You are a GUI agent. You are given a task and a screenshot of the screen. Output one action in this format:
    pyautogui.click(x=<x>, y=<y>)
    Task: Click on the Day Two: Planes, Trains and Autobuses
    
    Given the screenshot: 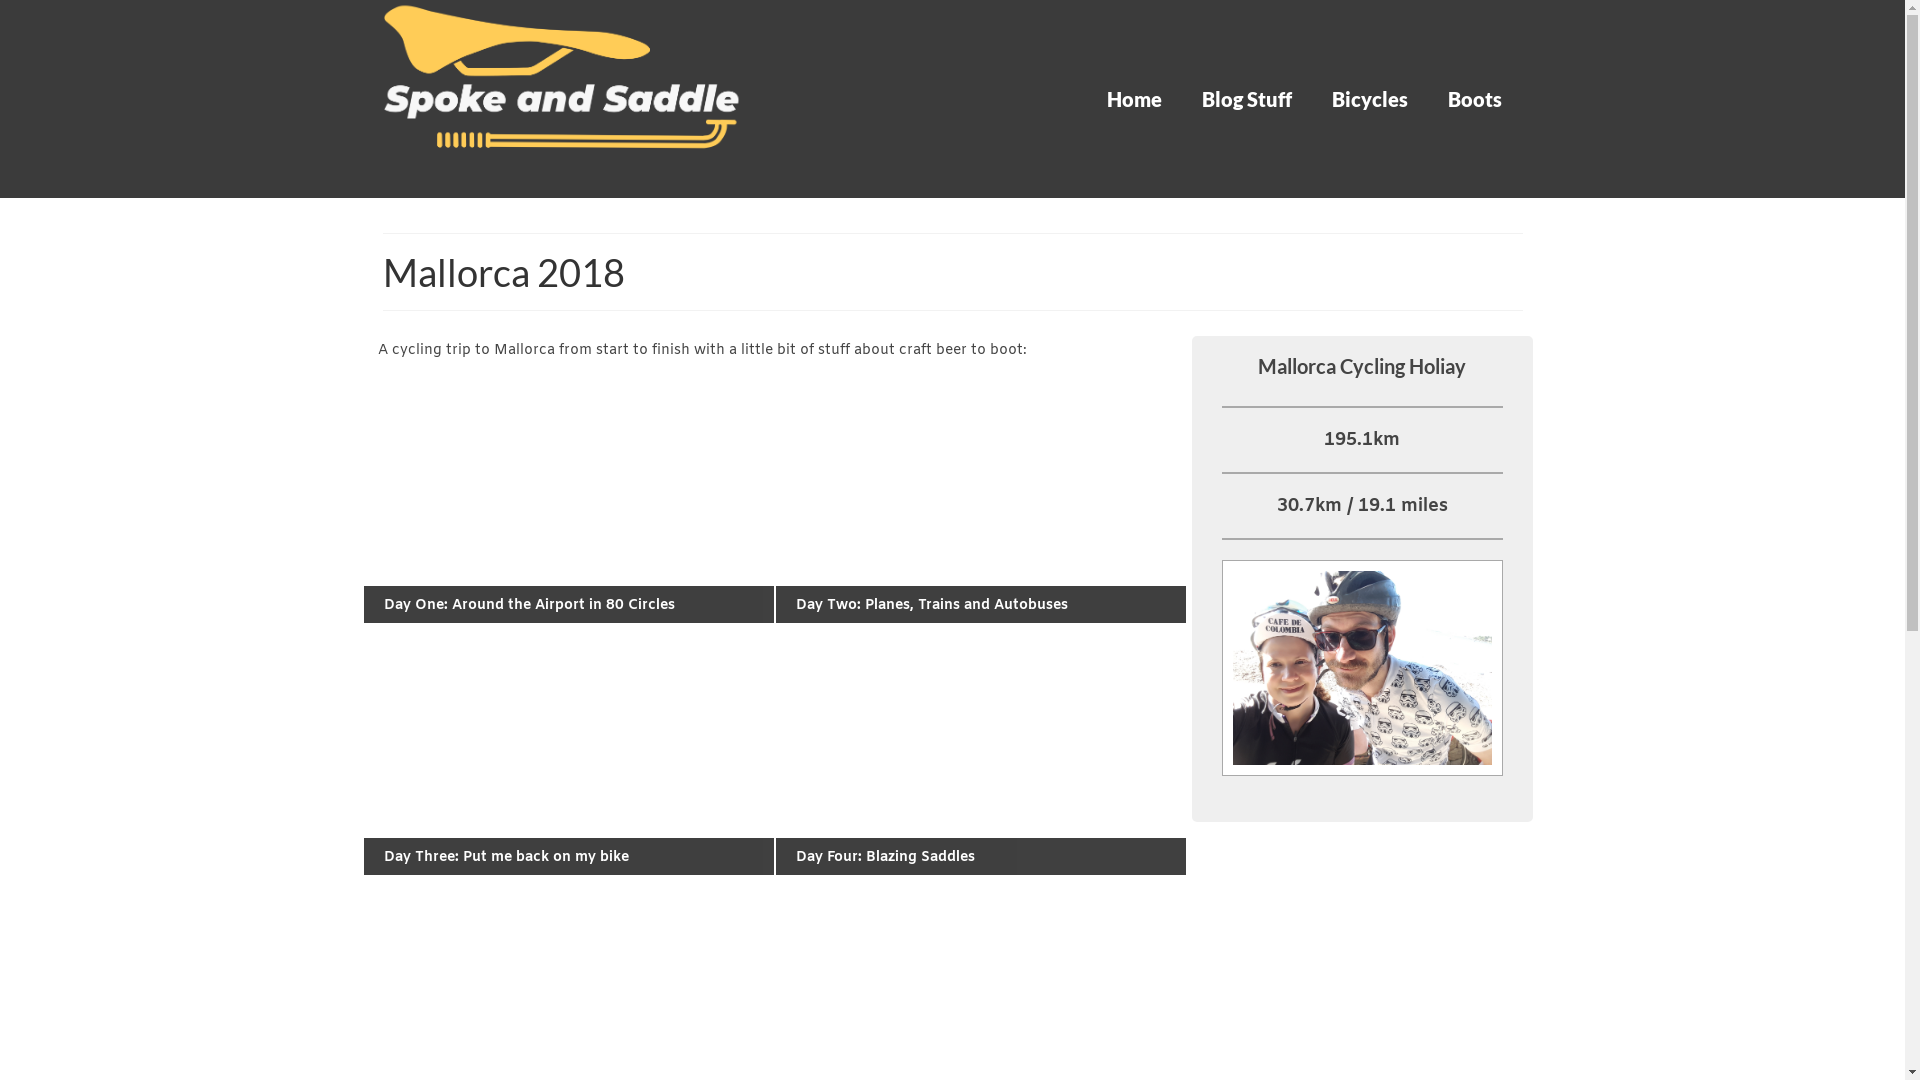 What is the action you would take?
    pyautogui.click(x=932, y=606)
    